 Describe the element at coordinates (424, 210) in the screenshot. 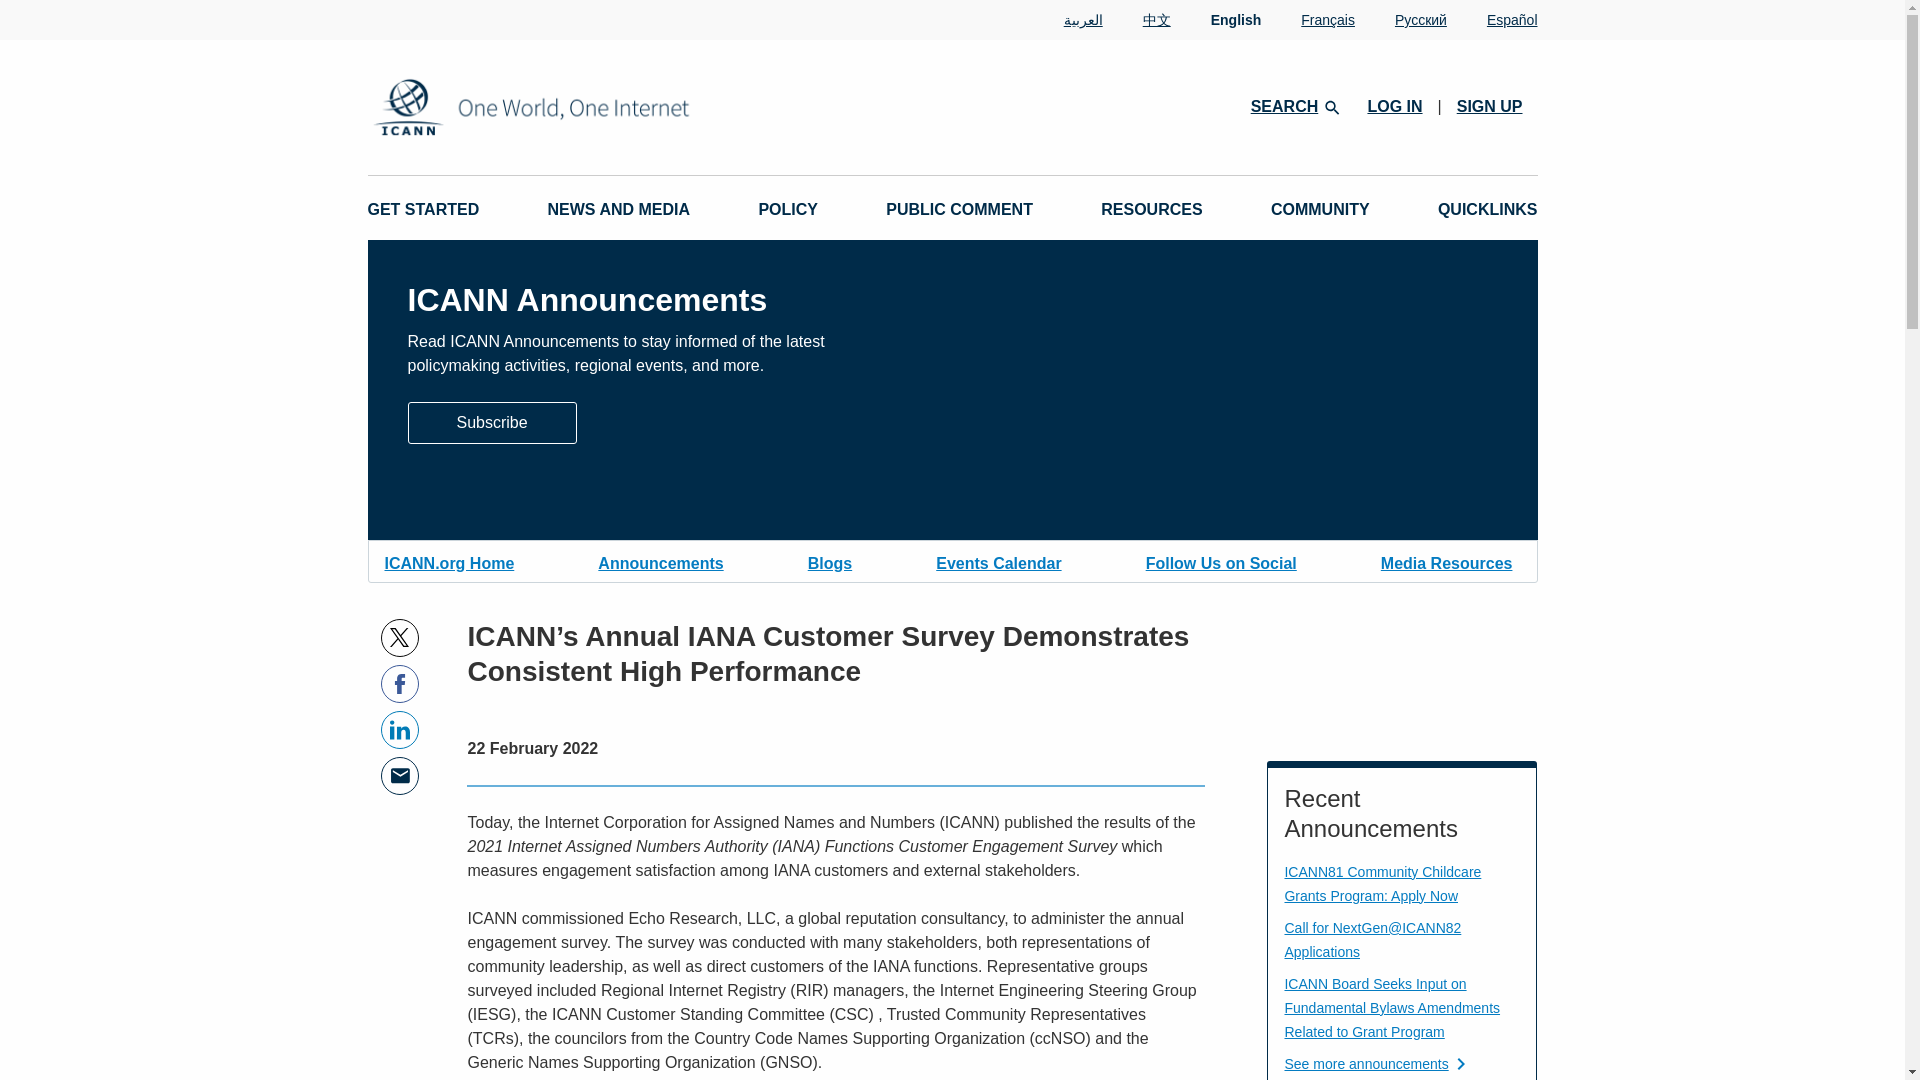

I see `GET STARTED` at that location.